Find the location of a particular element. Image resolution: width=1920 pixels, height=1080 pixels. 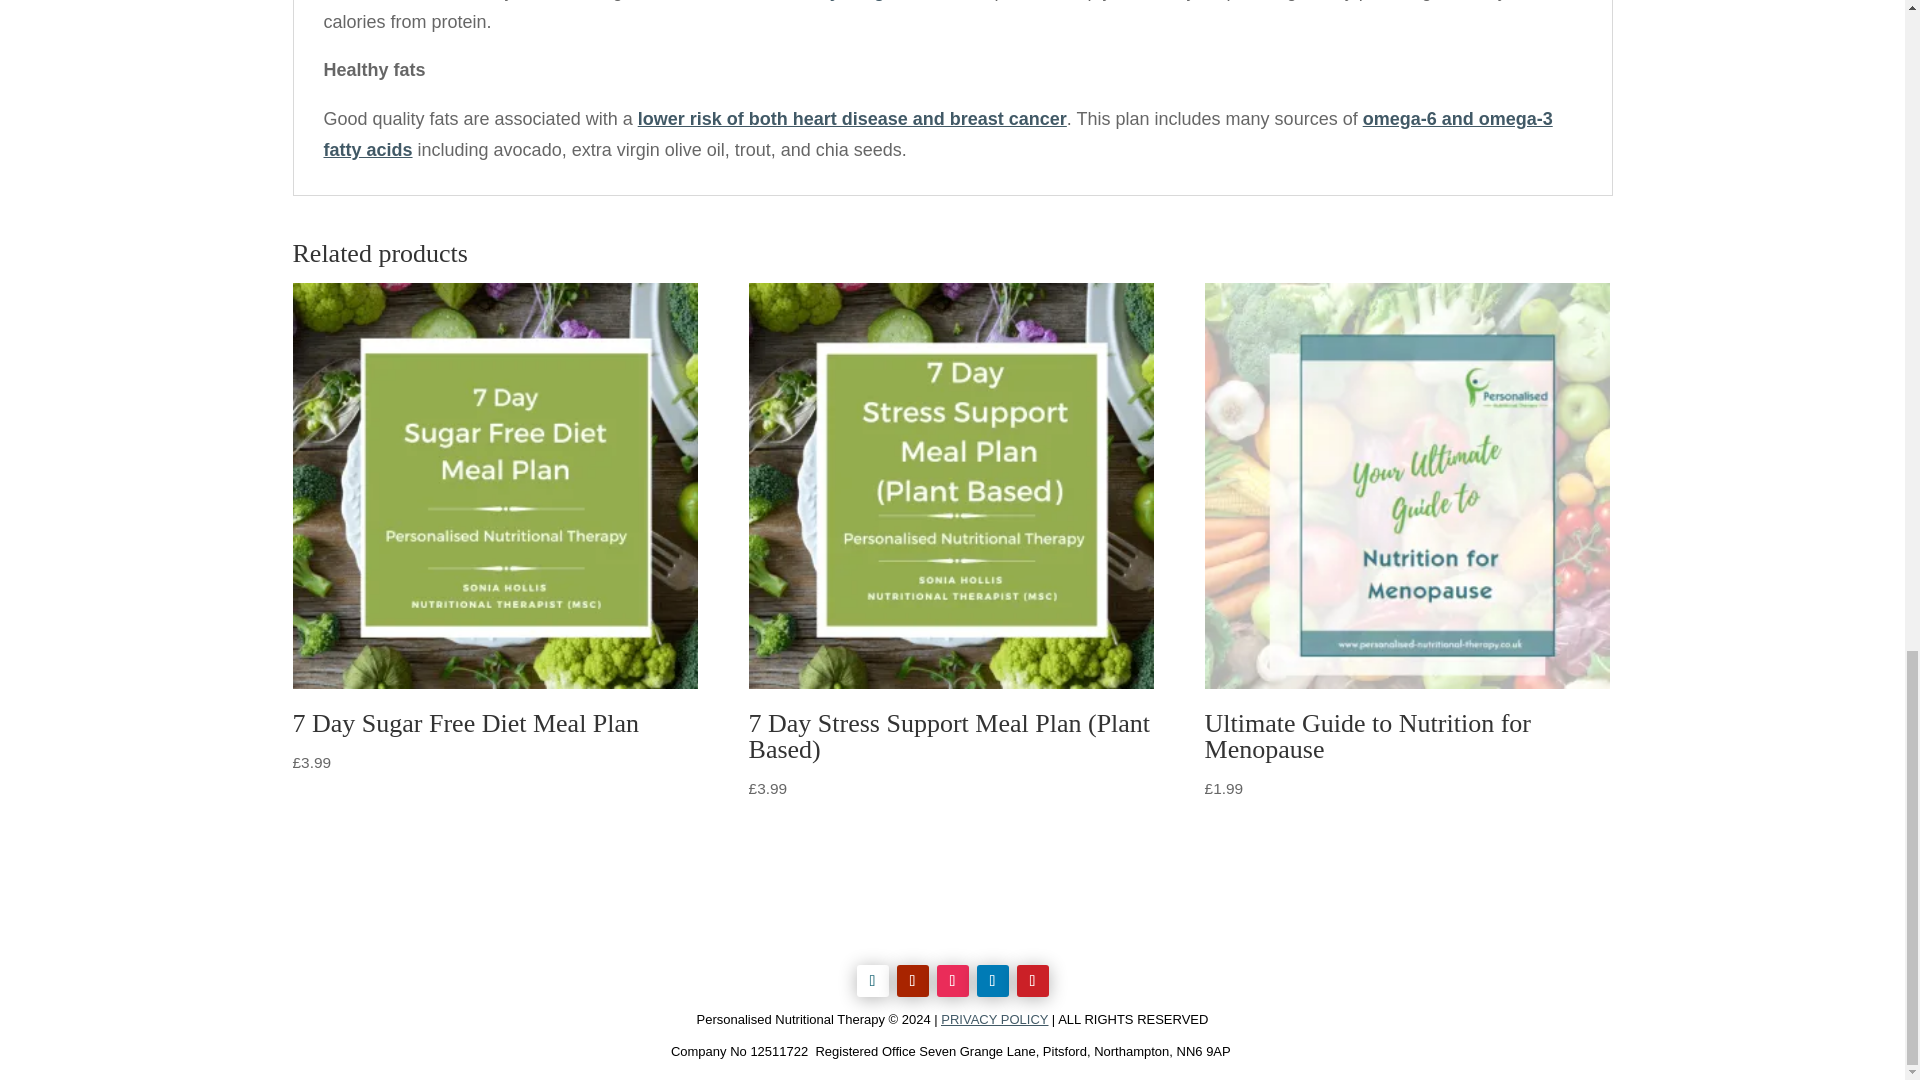

Follow on Youtube is located at coordinates (912, 980).